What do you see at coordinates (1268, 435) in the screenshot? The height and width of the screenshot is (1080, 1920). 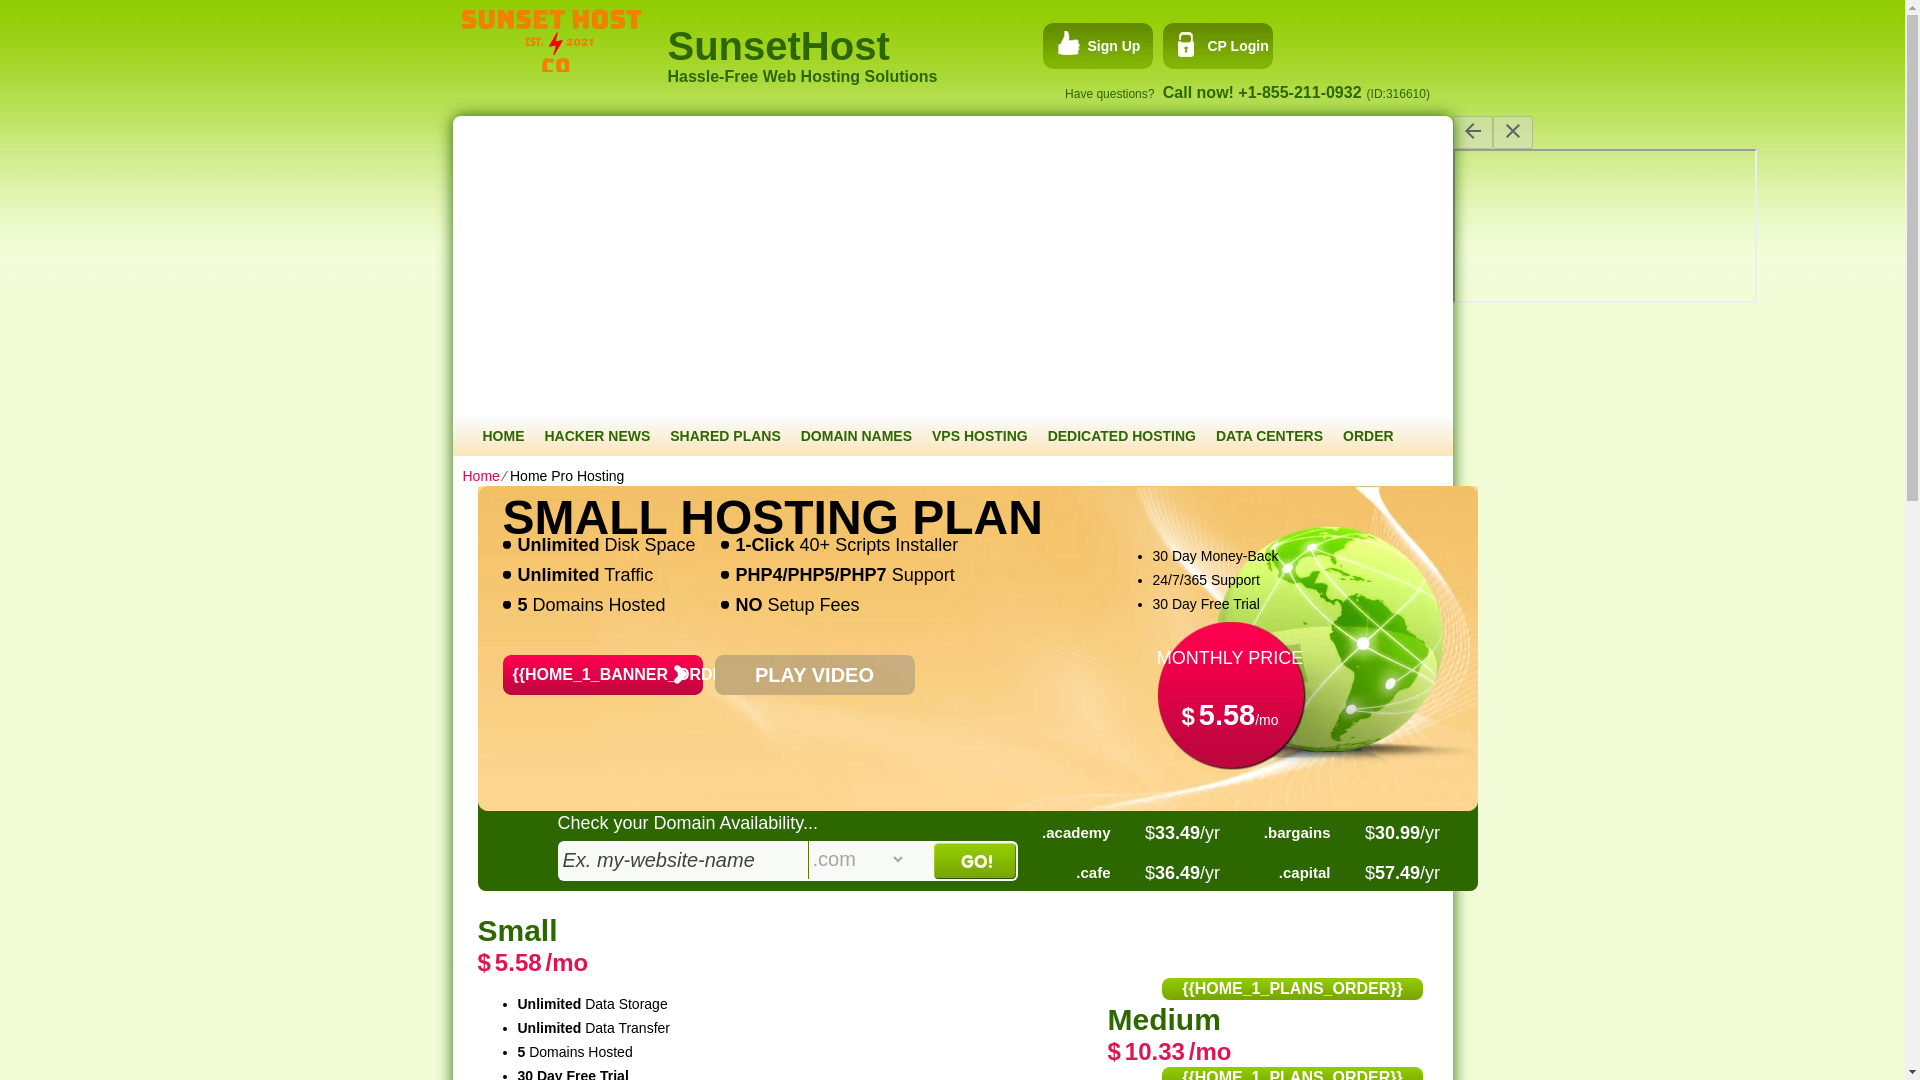 I see `DATA CENTERS` at bounding box center [1268, 435].